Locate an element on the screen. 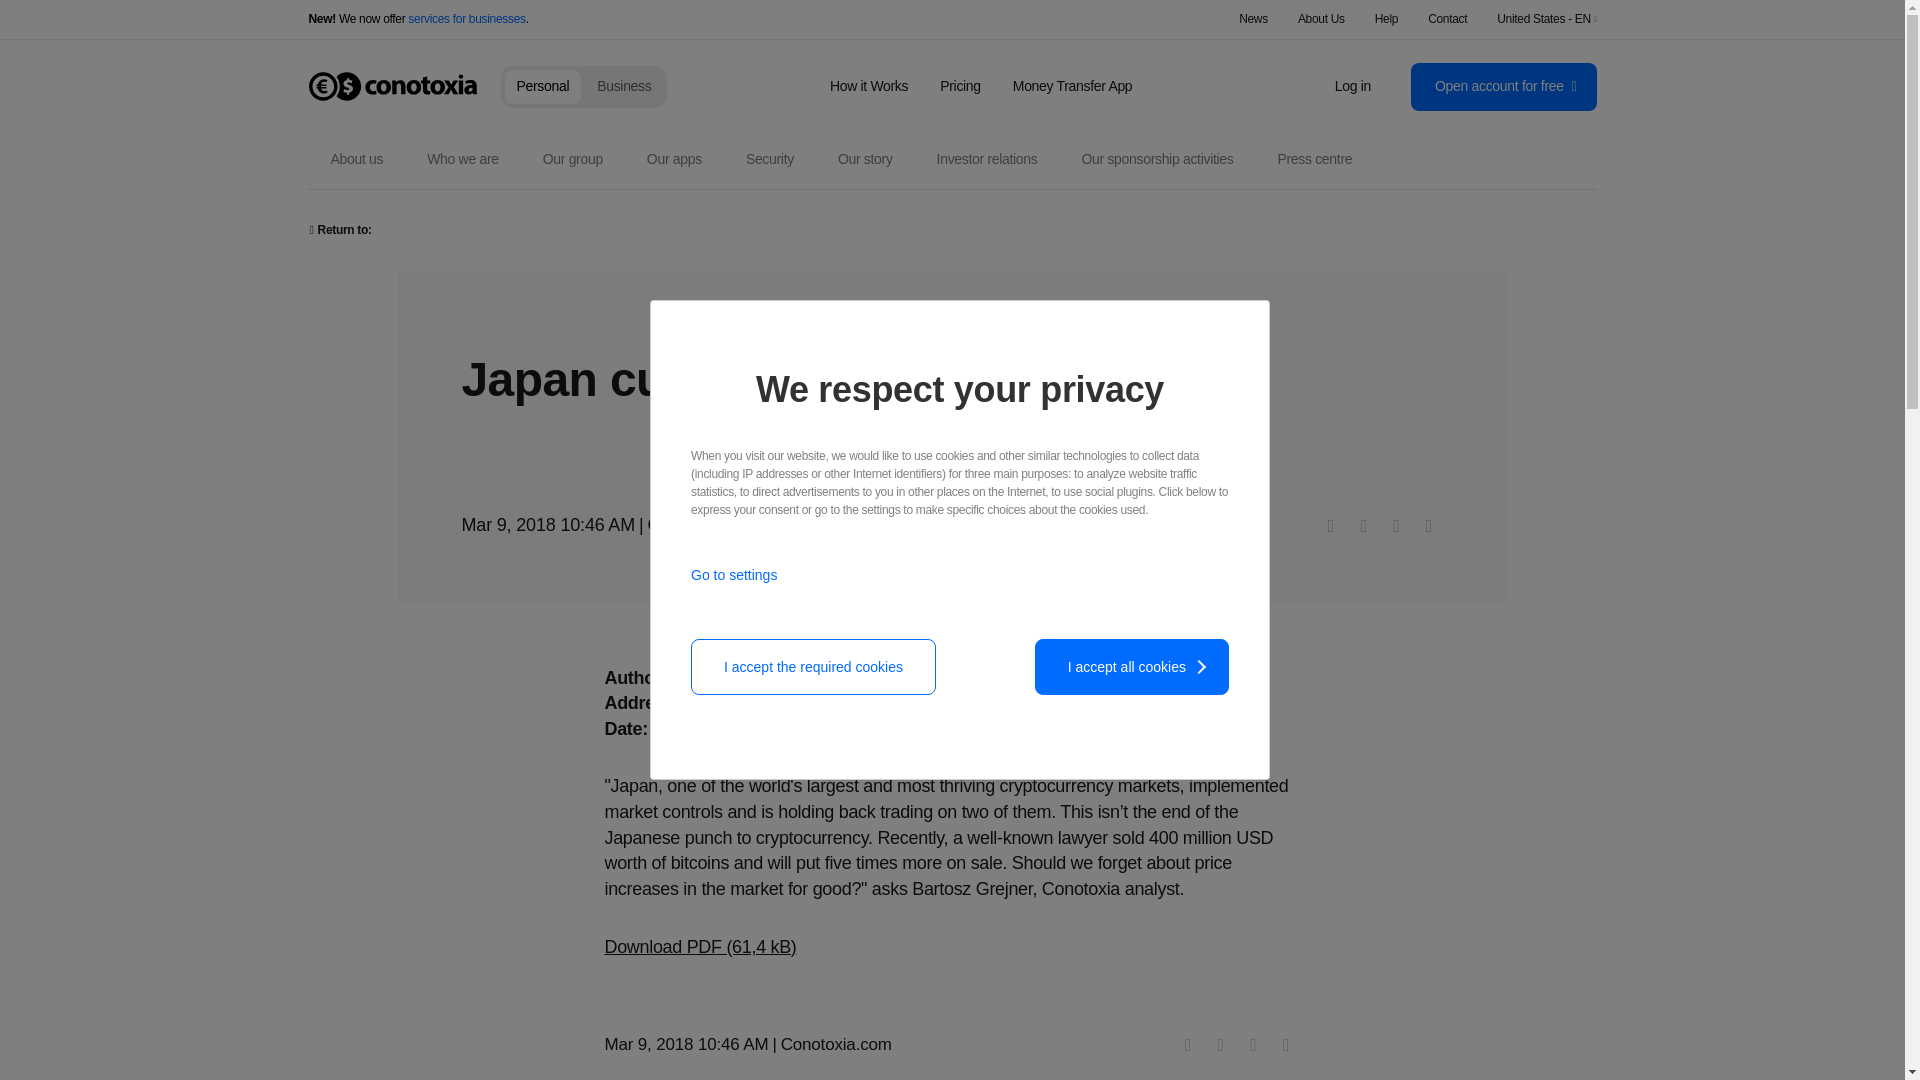 Image resolution: width=1920 pixels, height=1080 pixels. Log in is located at coordinates (1352, 86).